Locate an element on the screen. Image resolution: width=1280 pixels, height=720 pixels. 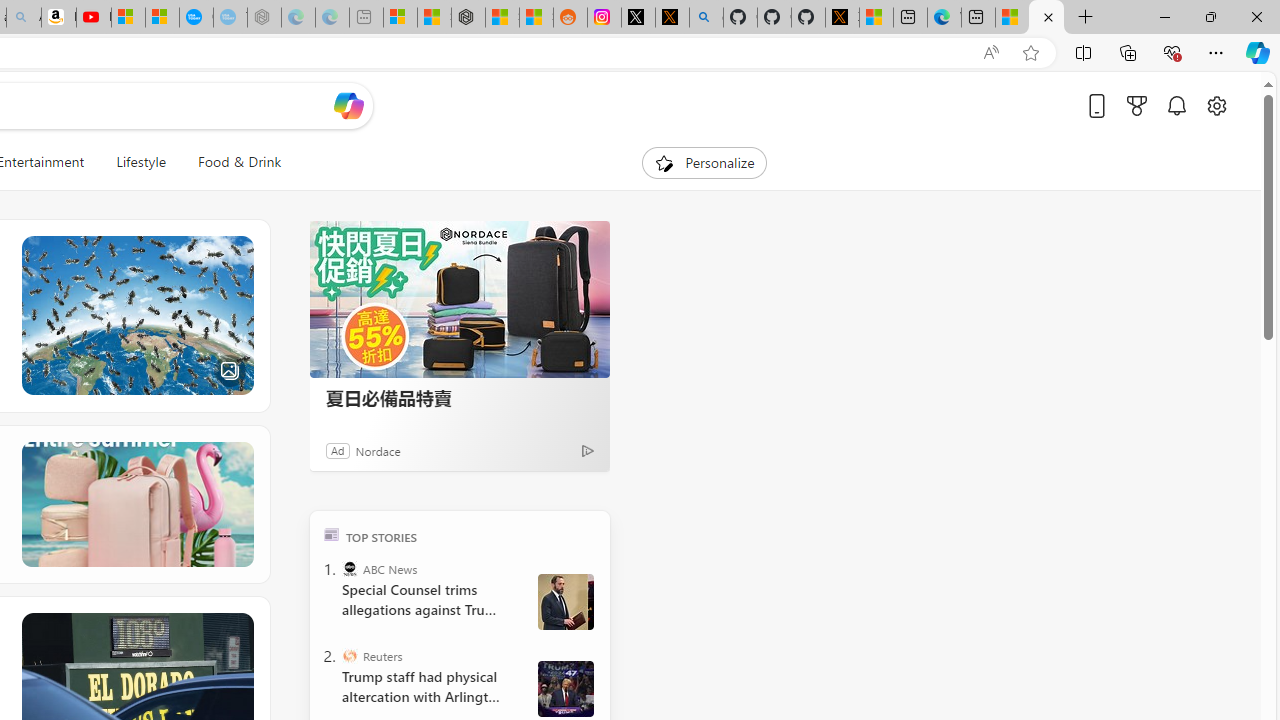
ABC News is located at coordinates (350, 568).